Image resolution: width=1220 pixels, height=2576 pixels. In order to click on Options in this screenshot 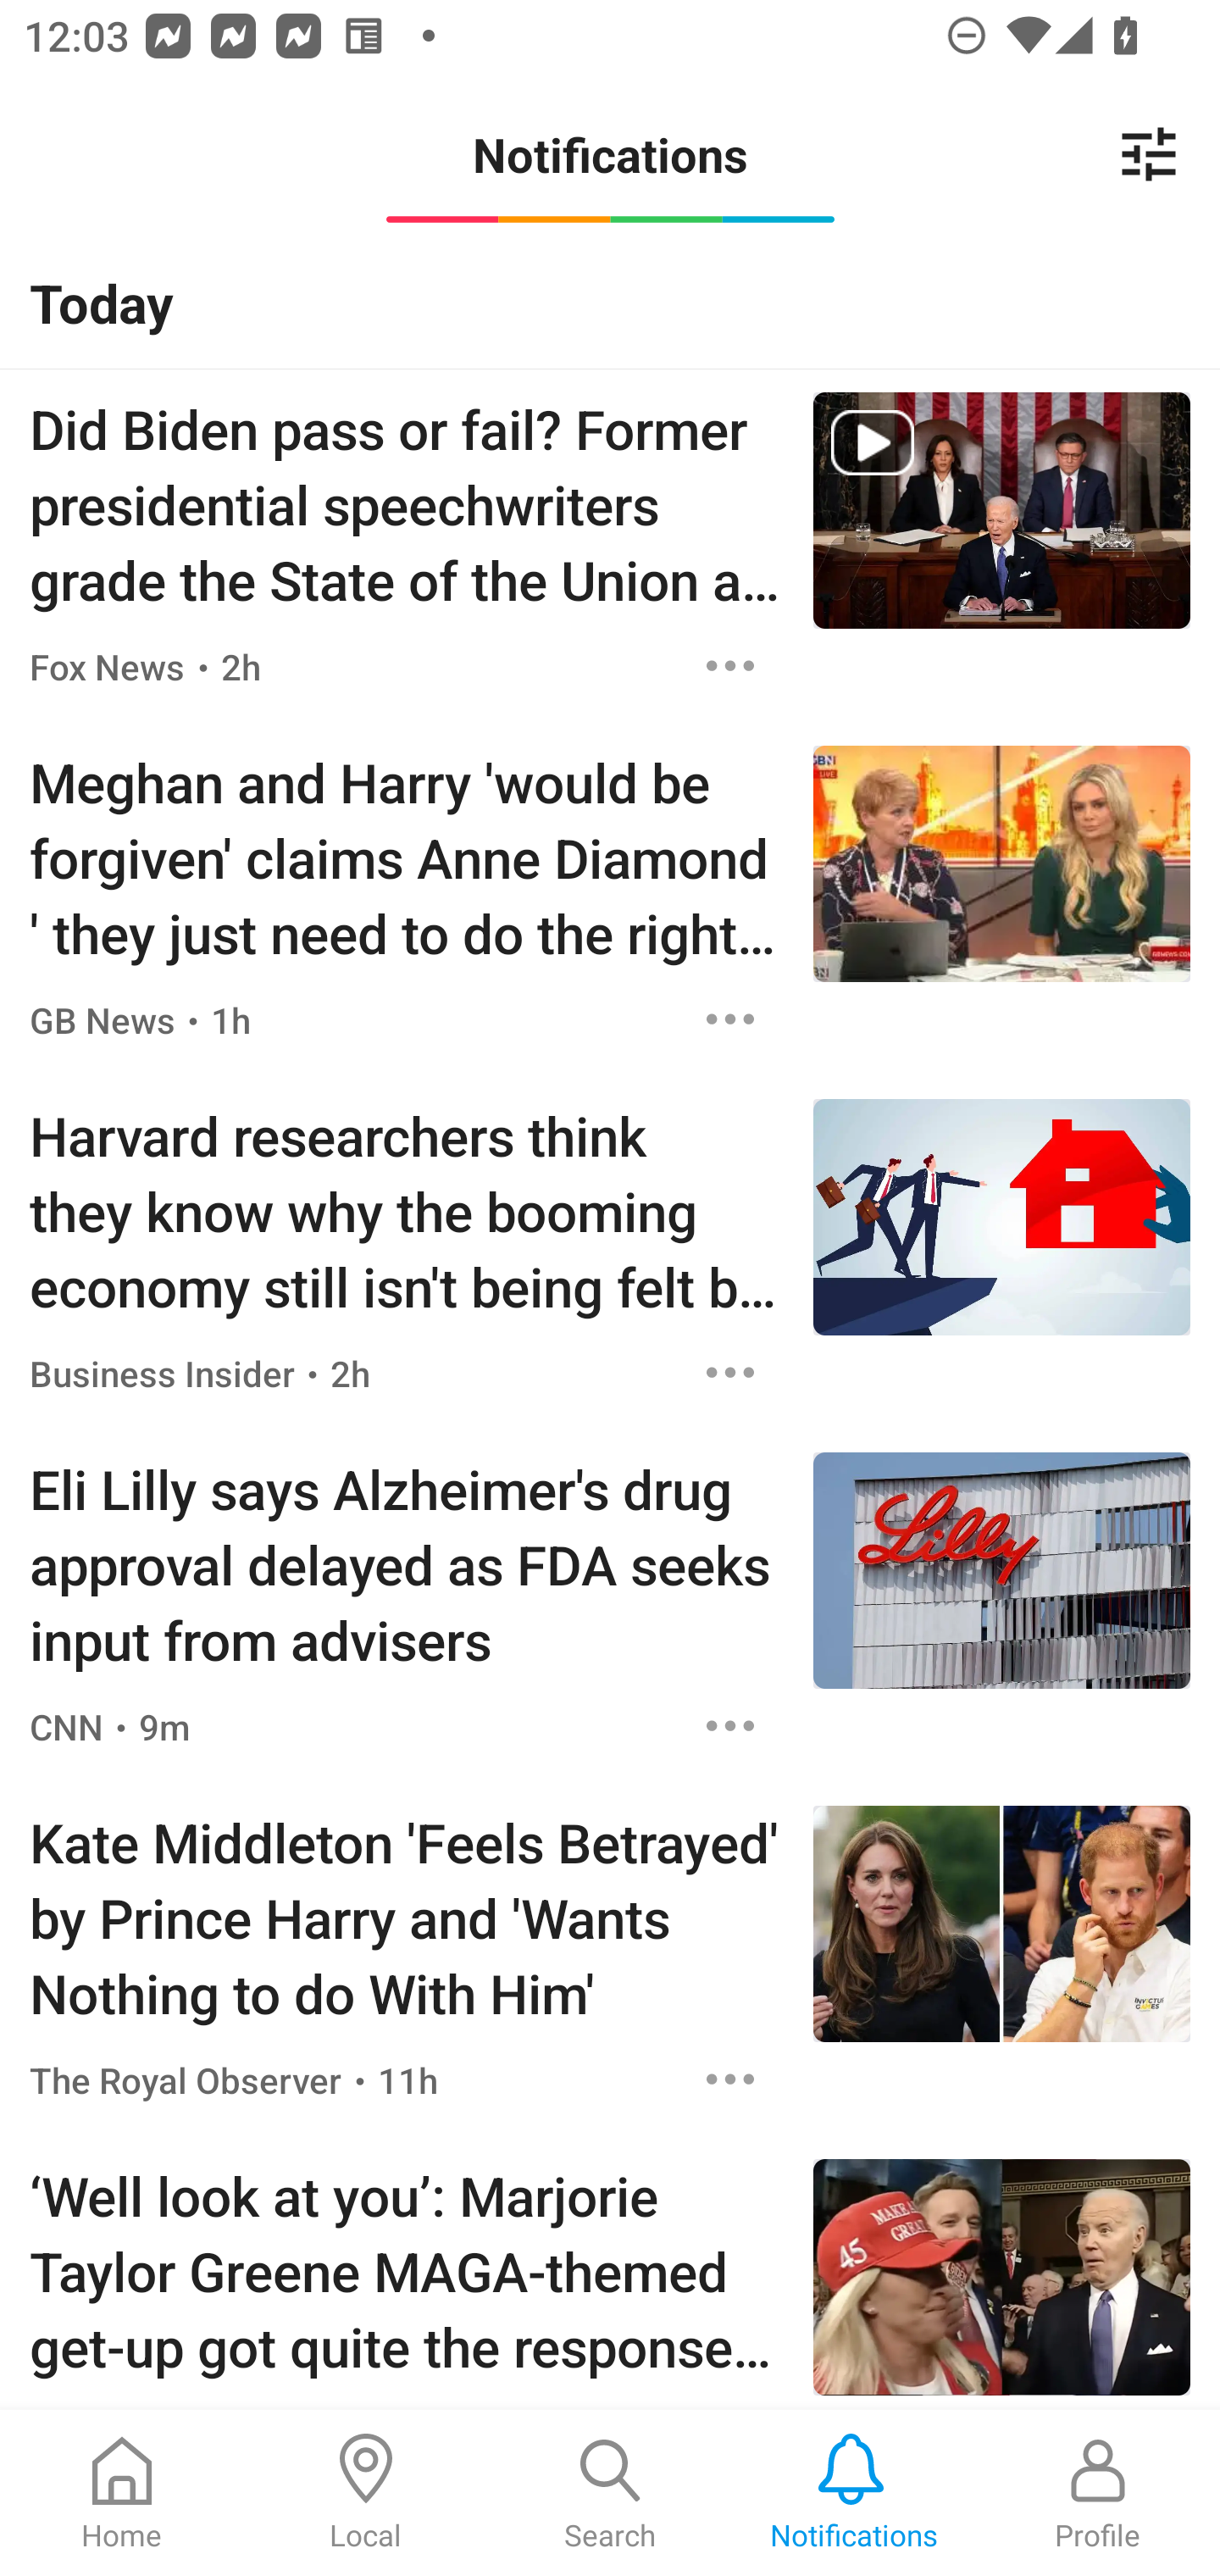, I will do `click(730, 1373)`.